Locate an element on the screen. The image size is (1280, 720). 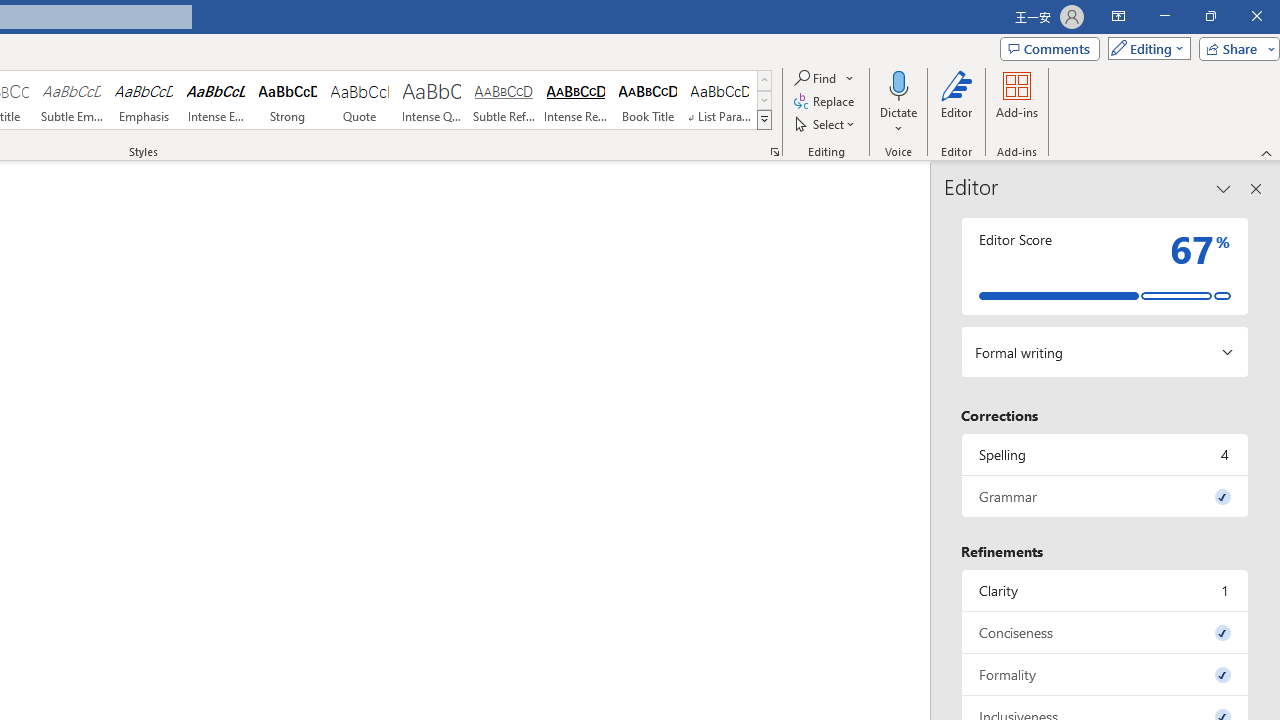
Select is located at coordinates (826, 124).